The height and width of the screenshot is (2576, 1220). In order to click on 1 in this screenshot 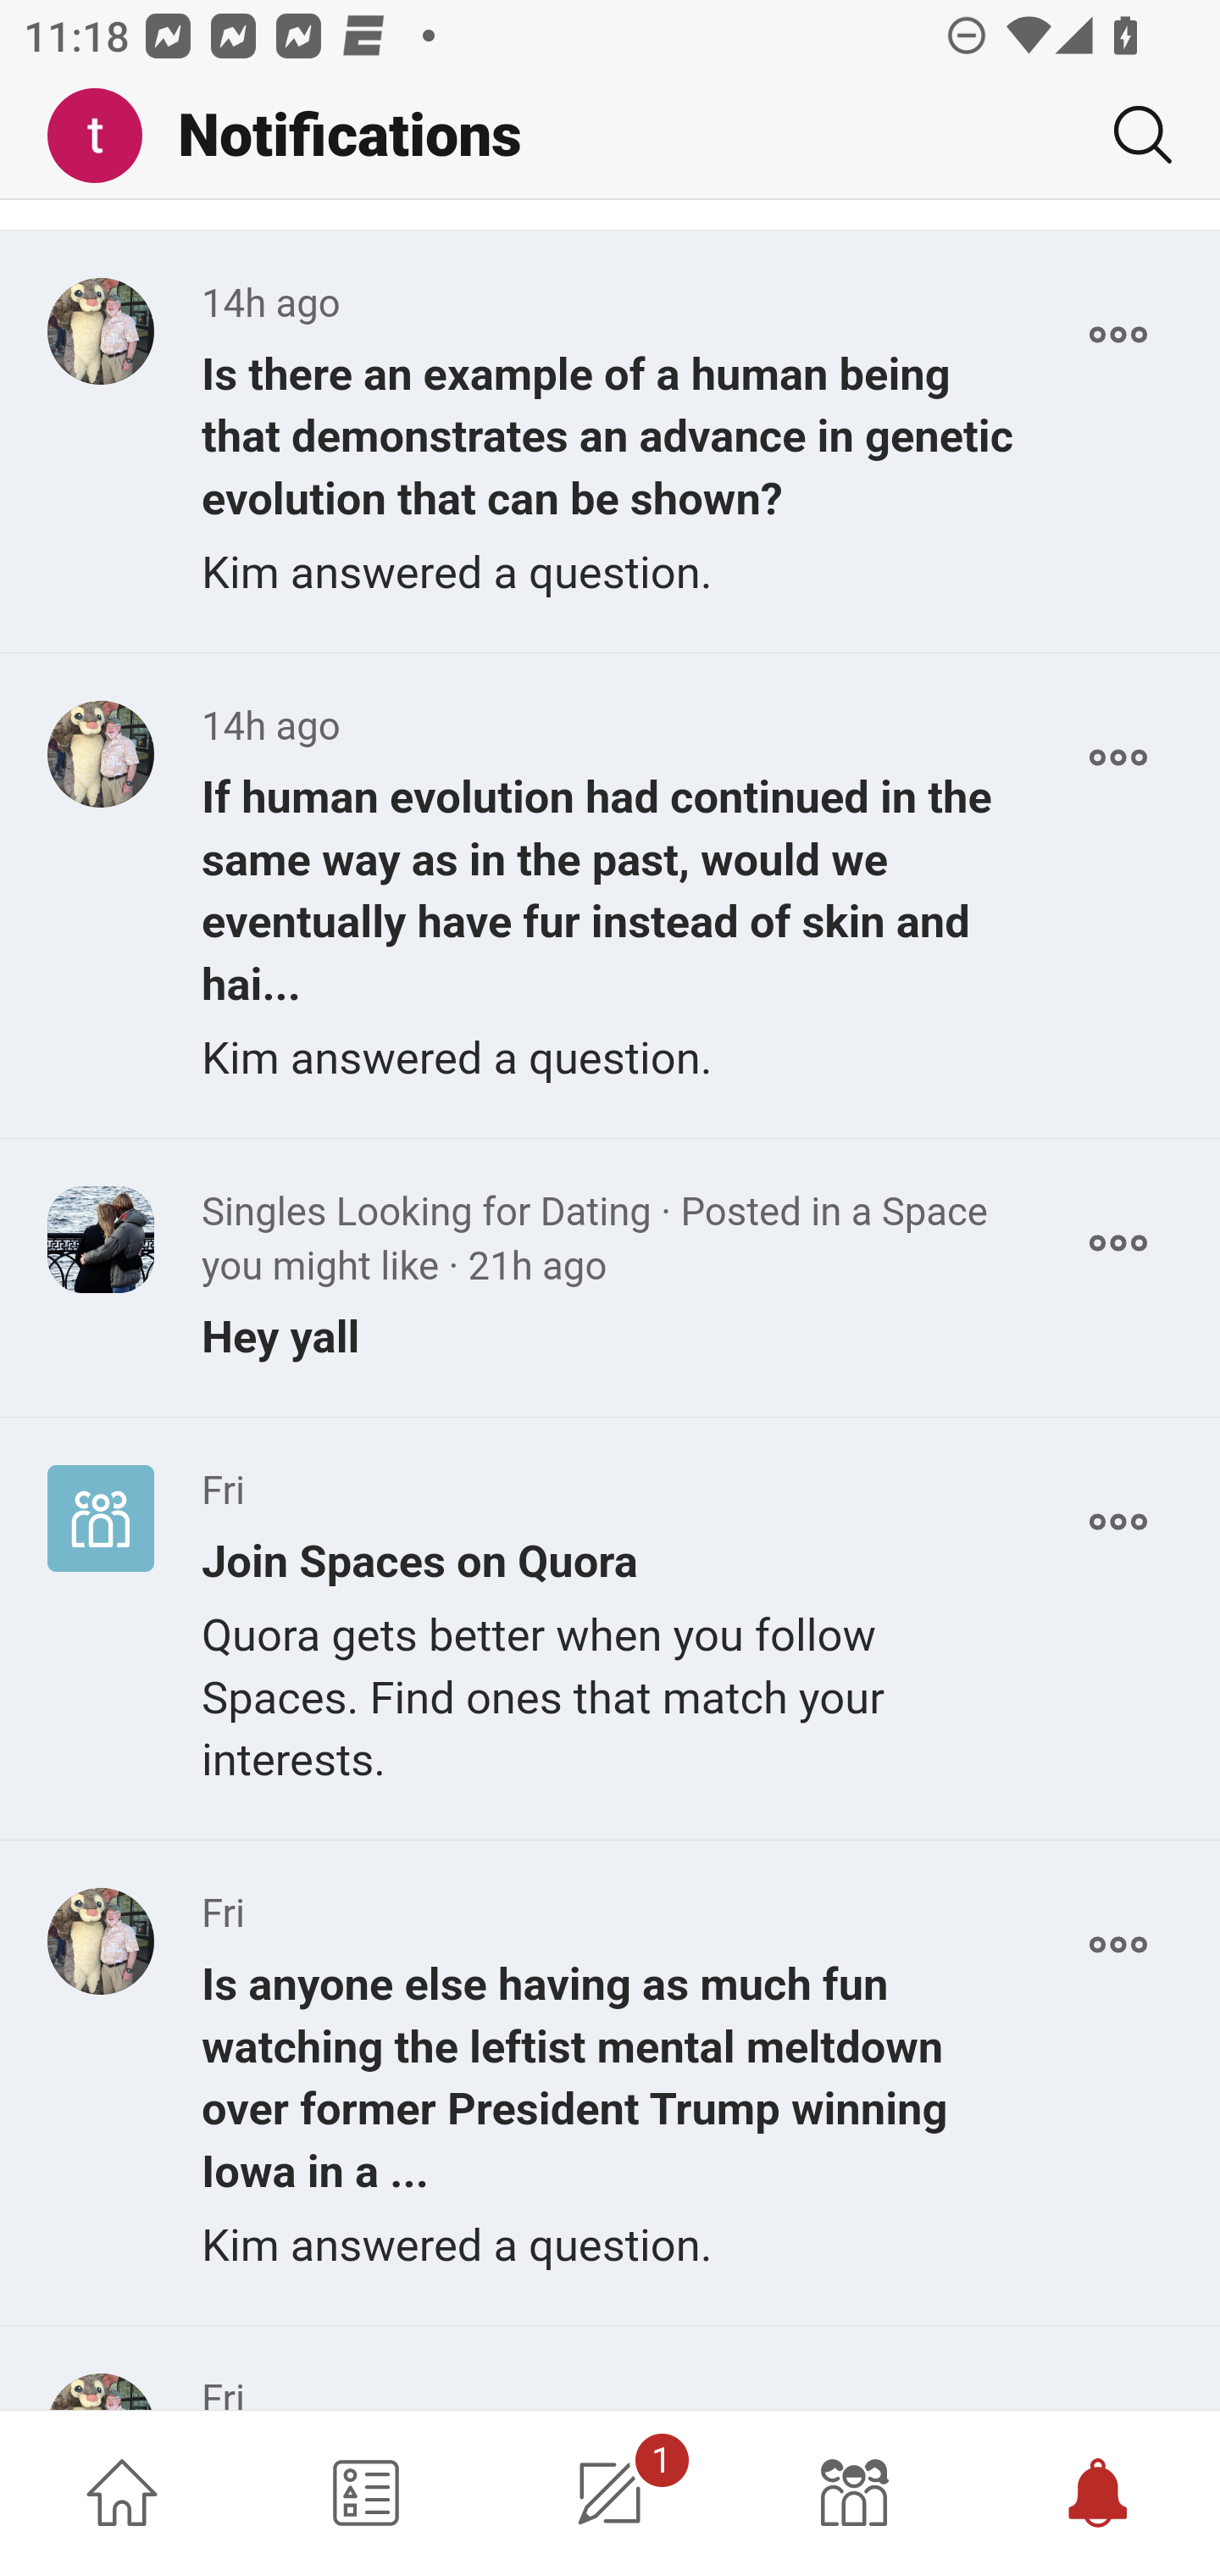, I will do `click(610, 2493)`.